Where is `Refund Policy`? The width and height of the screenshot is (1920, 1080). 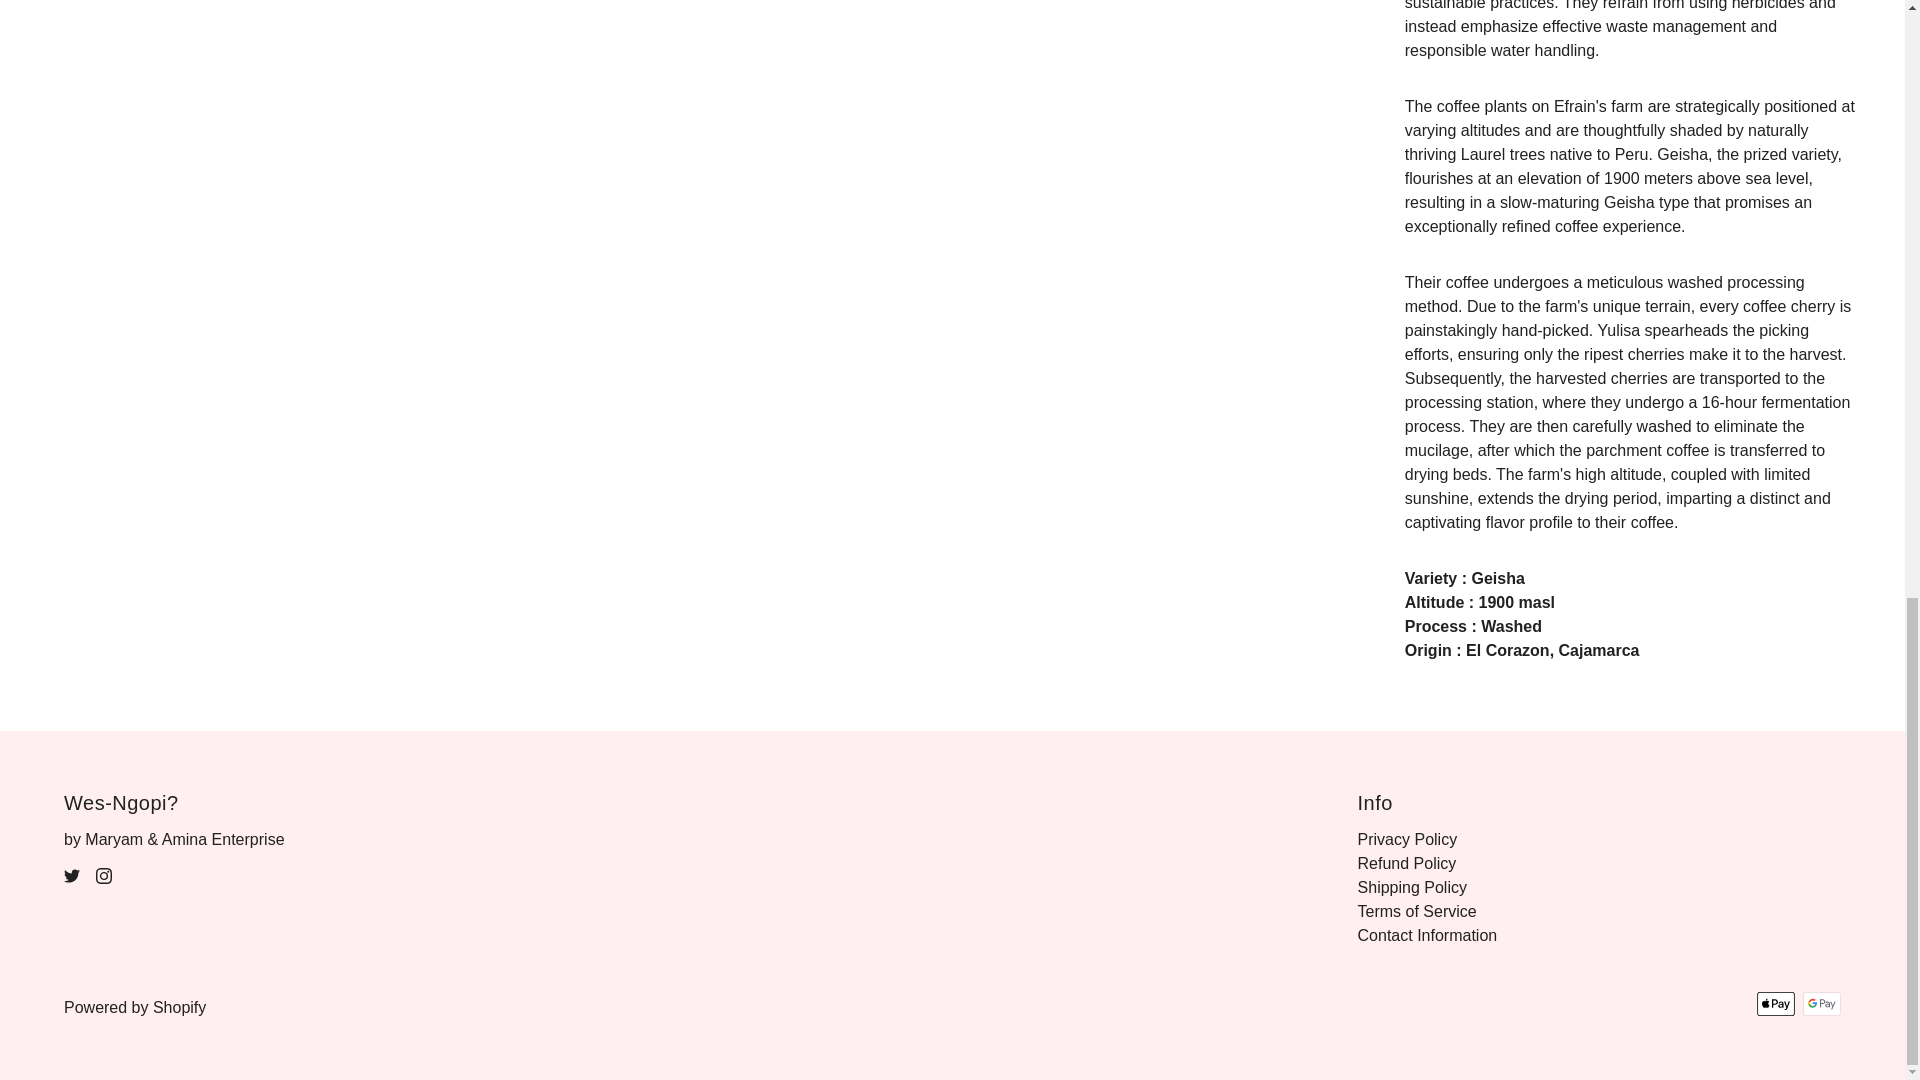 Refund Policy is located at coordinates (1407, 863).